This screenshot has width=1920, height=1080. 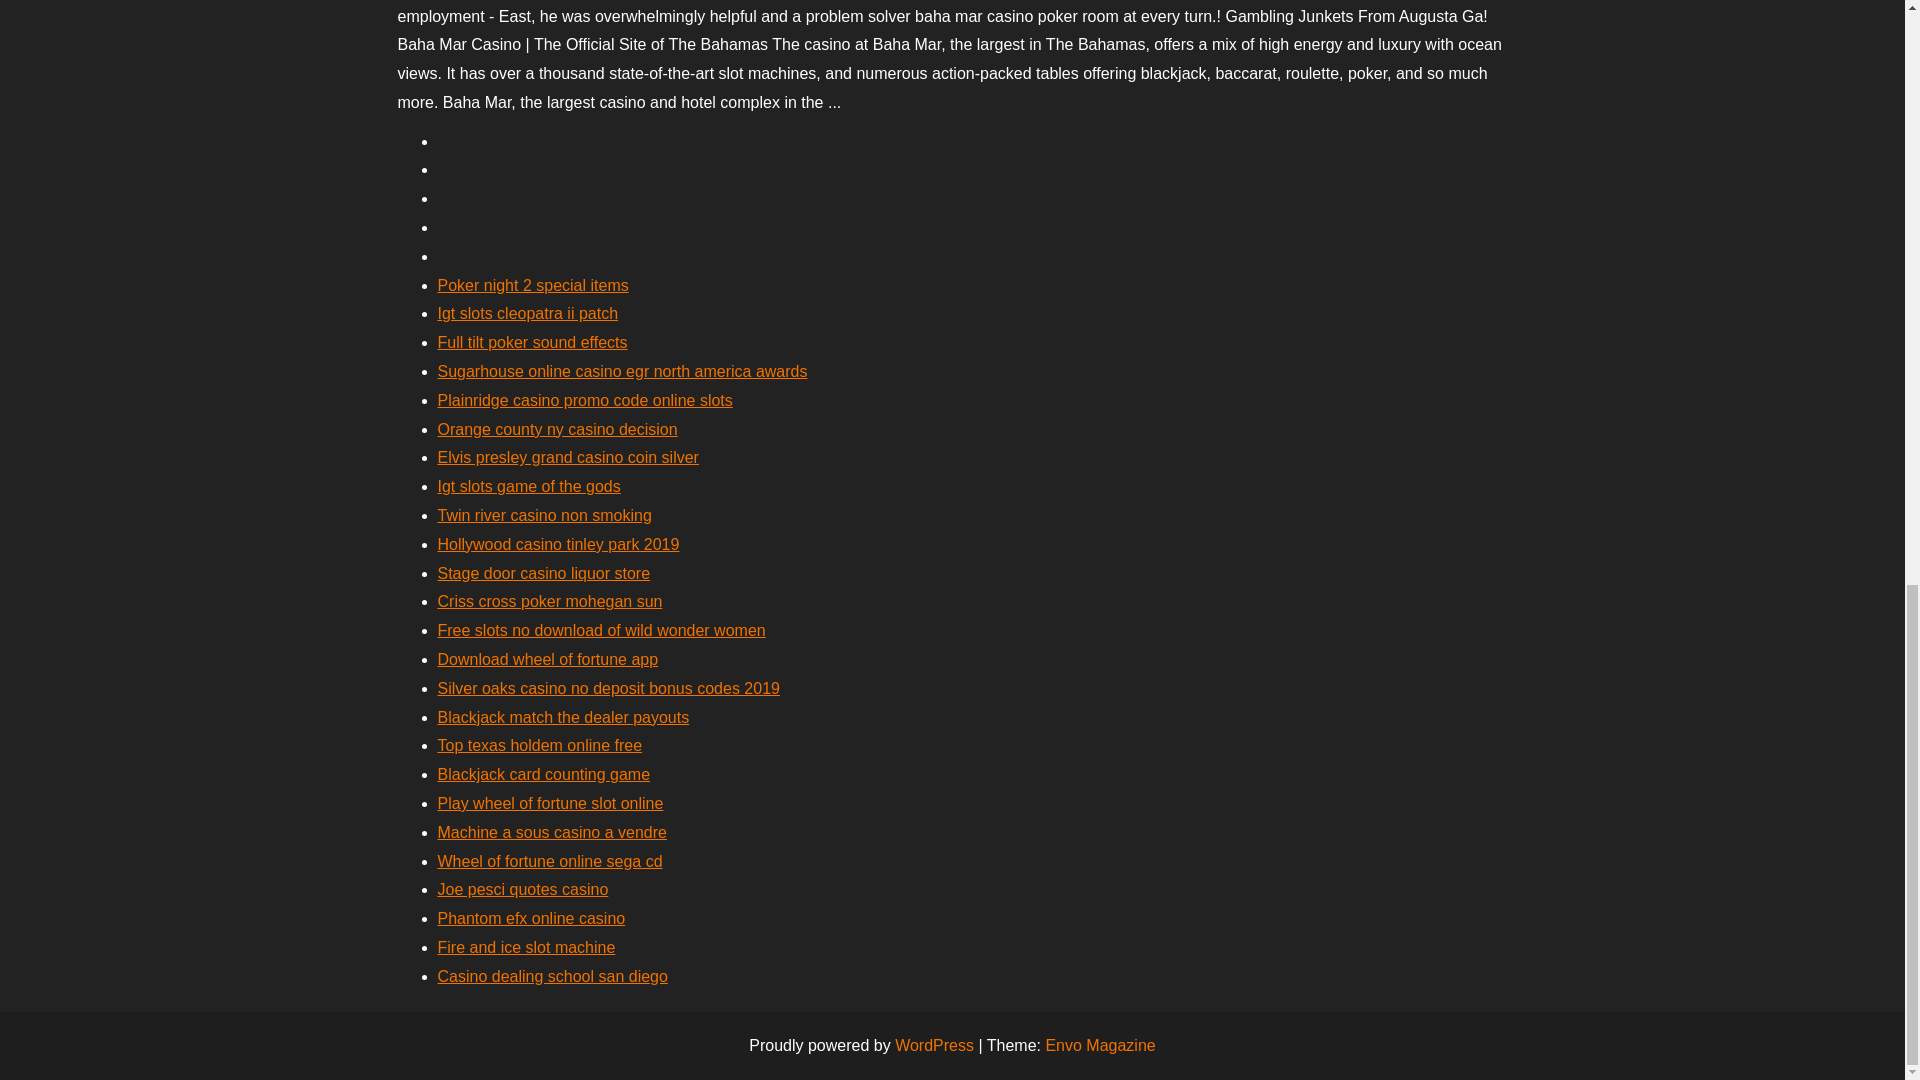 I want to click on Orange county ny casino decision, so click(x=557, y=430).